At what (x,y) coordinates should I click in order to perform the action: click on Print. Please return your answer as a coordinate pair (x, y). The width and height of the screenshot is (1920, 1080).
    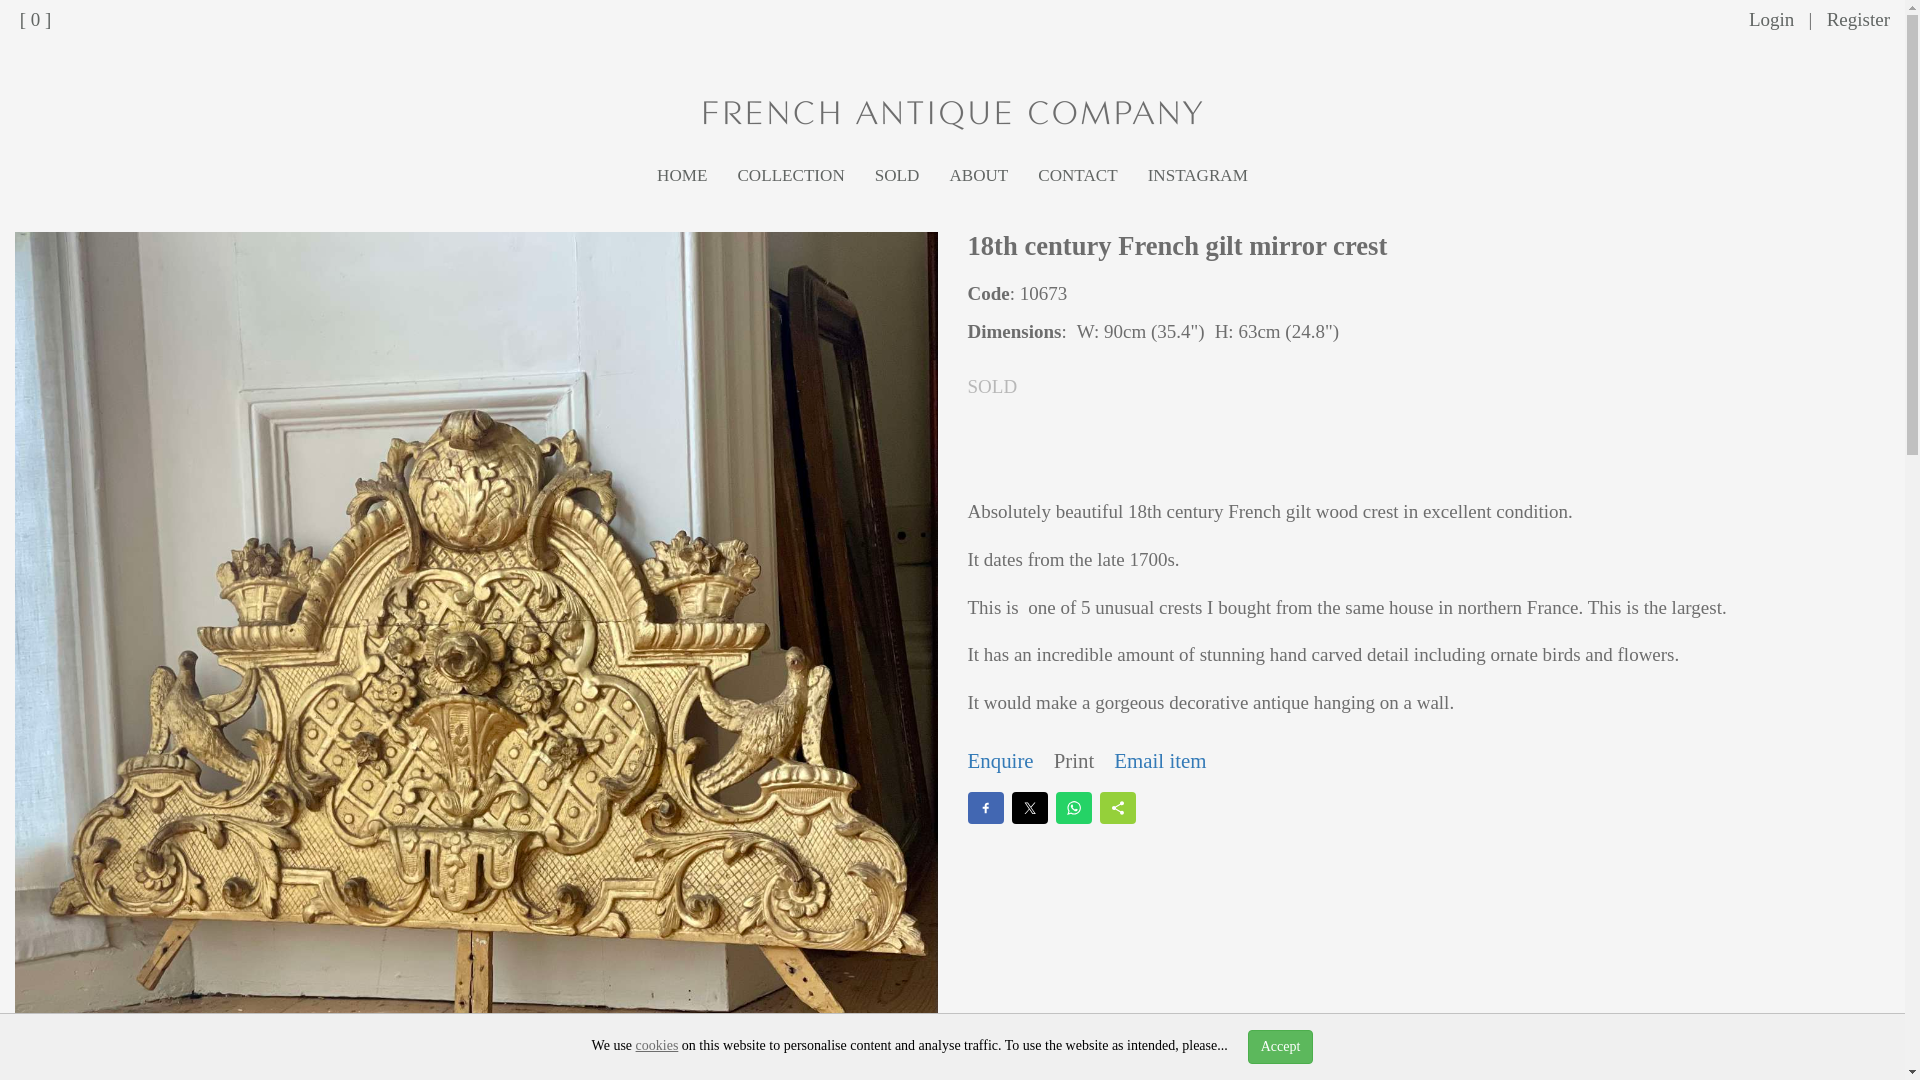
    Looking at the image, I should click on (1074, 762).